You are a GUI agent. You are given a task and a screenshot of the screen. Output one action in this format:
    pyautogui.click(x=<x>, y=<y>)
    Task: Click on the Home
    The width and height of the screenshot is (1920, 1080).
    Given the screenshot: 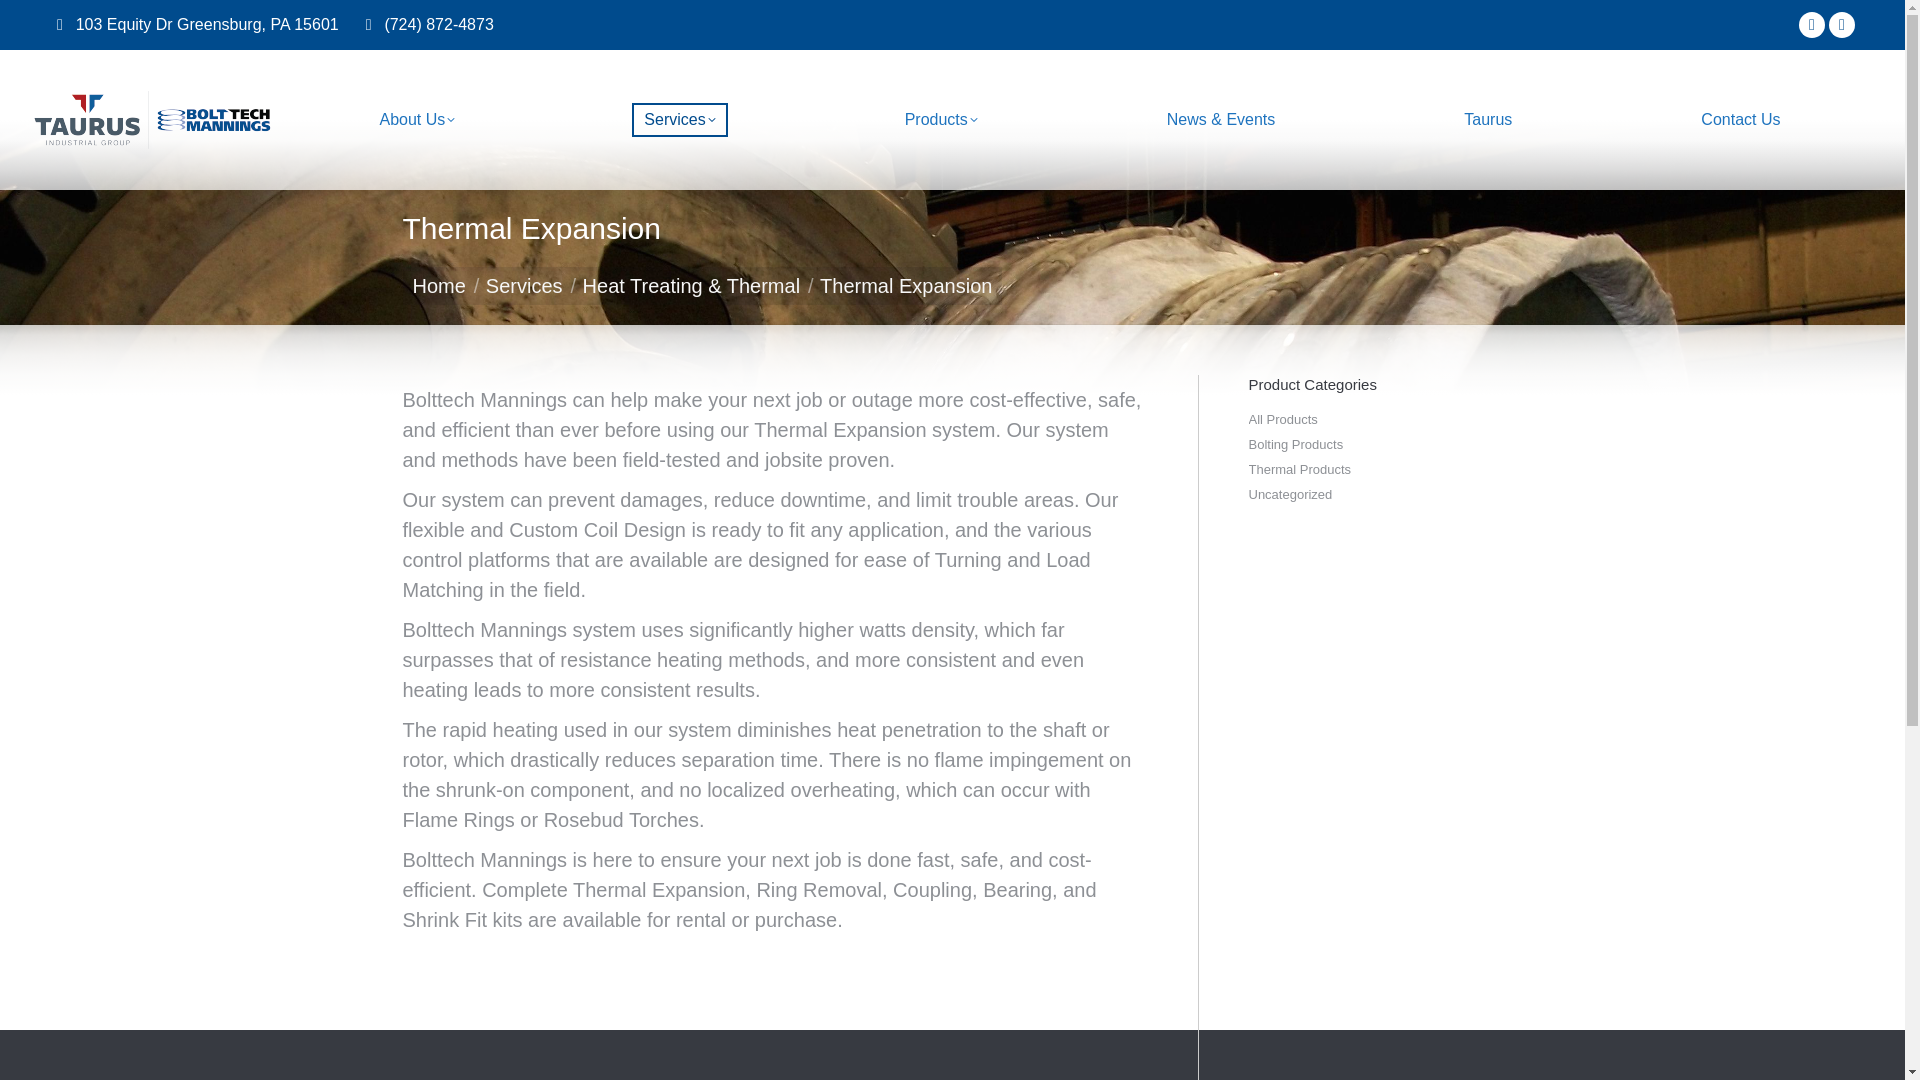 What is the action you would take?
    pyautogui.click(x=438, y=284)
    